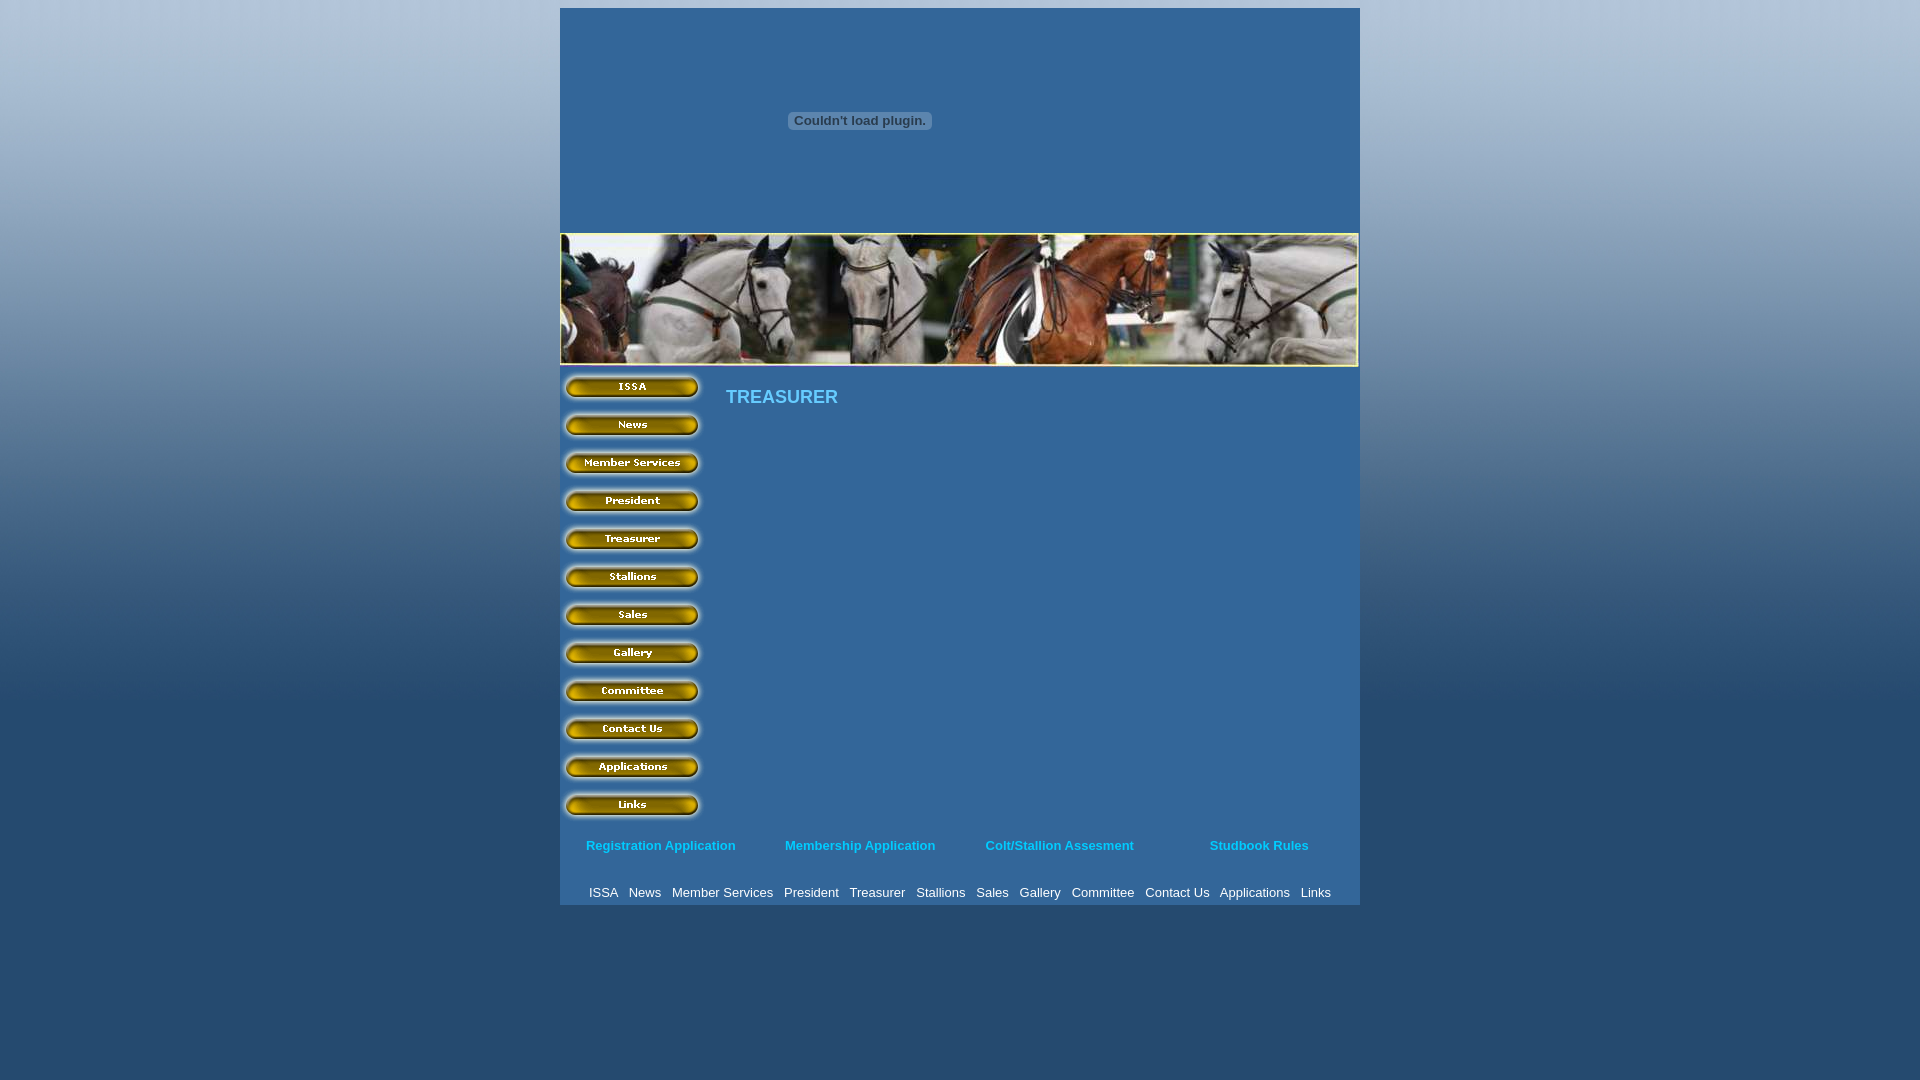 The width and height of the screenshot is (1920, 1080). Describe the element at coordinates (633, 728) in the screenshot. I see `Contact Us` at that location.